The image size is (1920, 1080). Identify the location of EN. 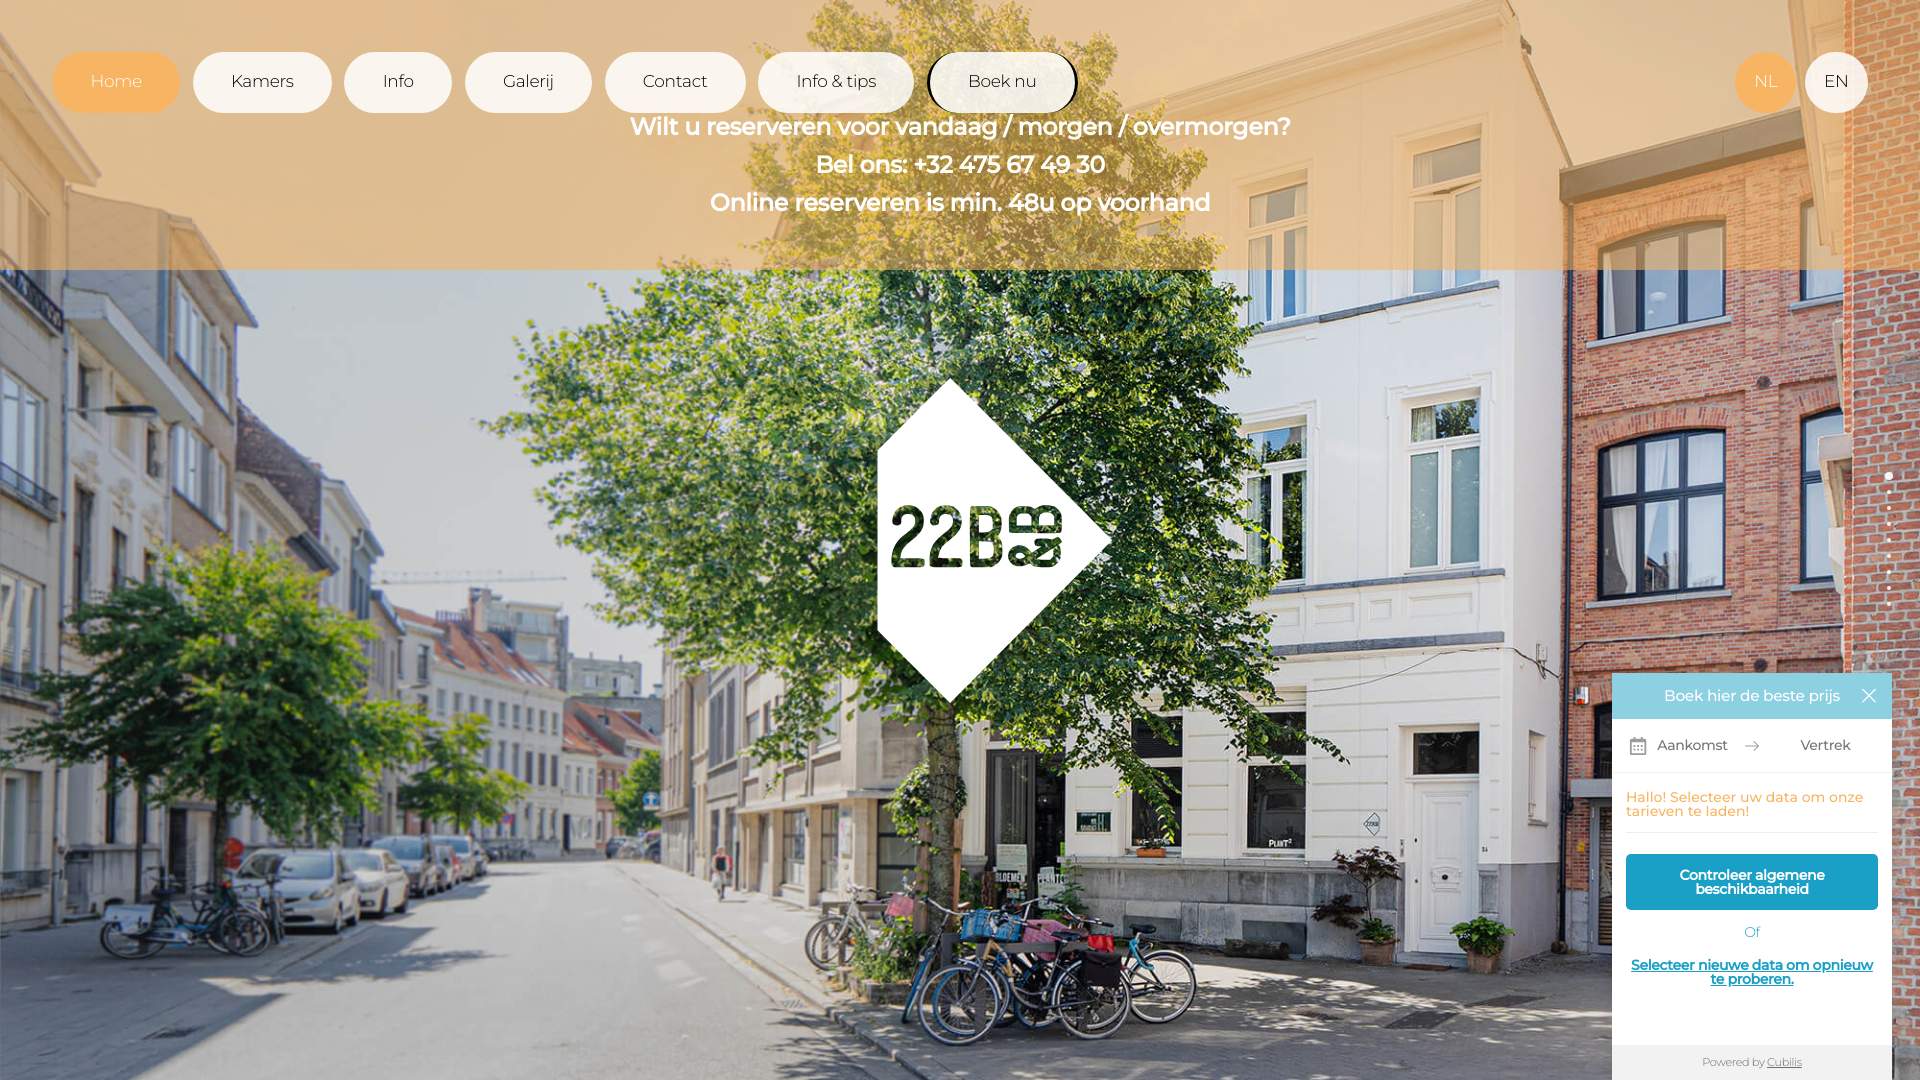
(1836, 82).